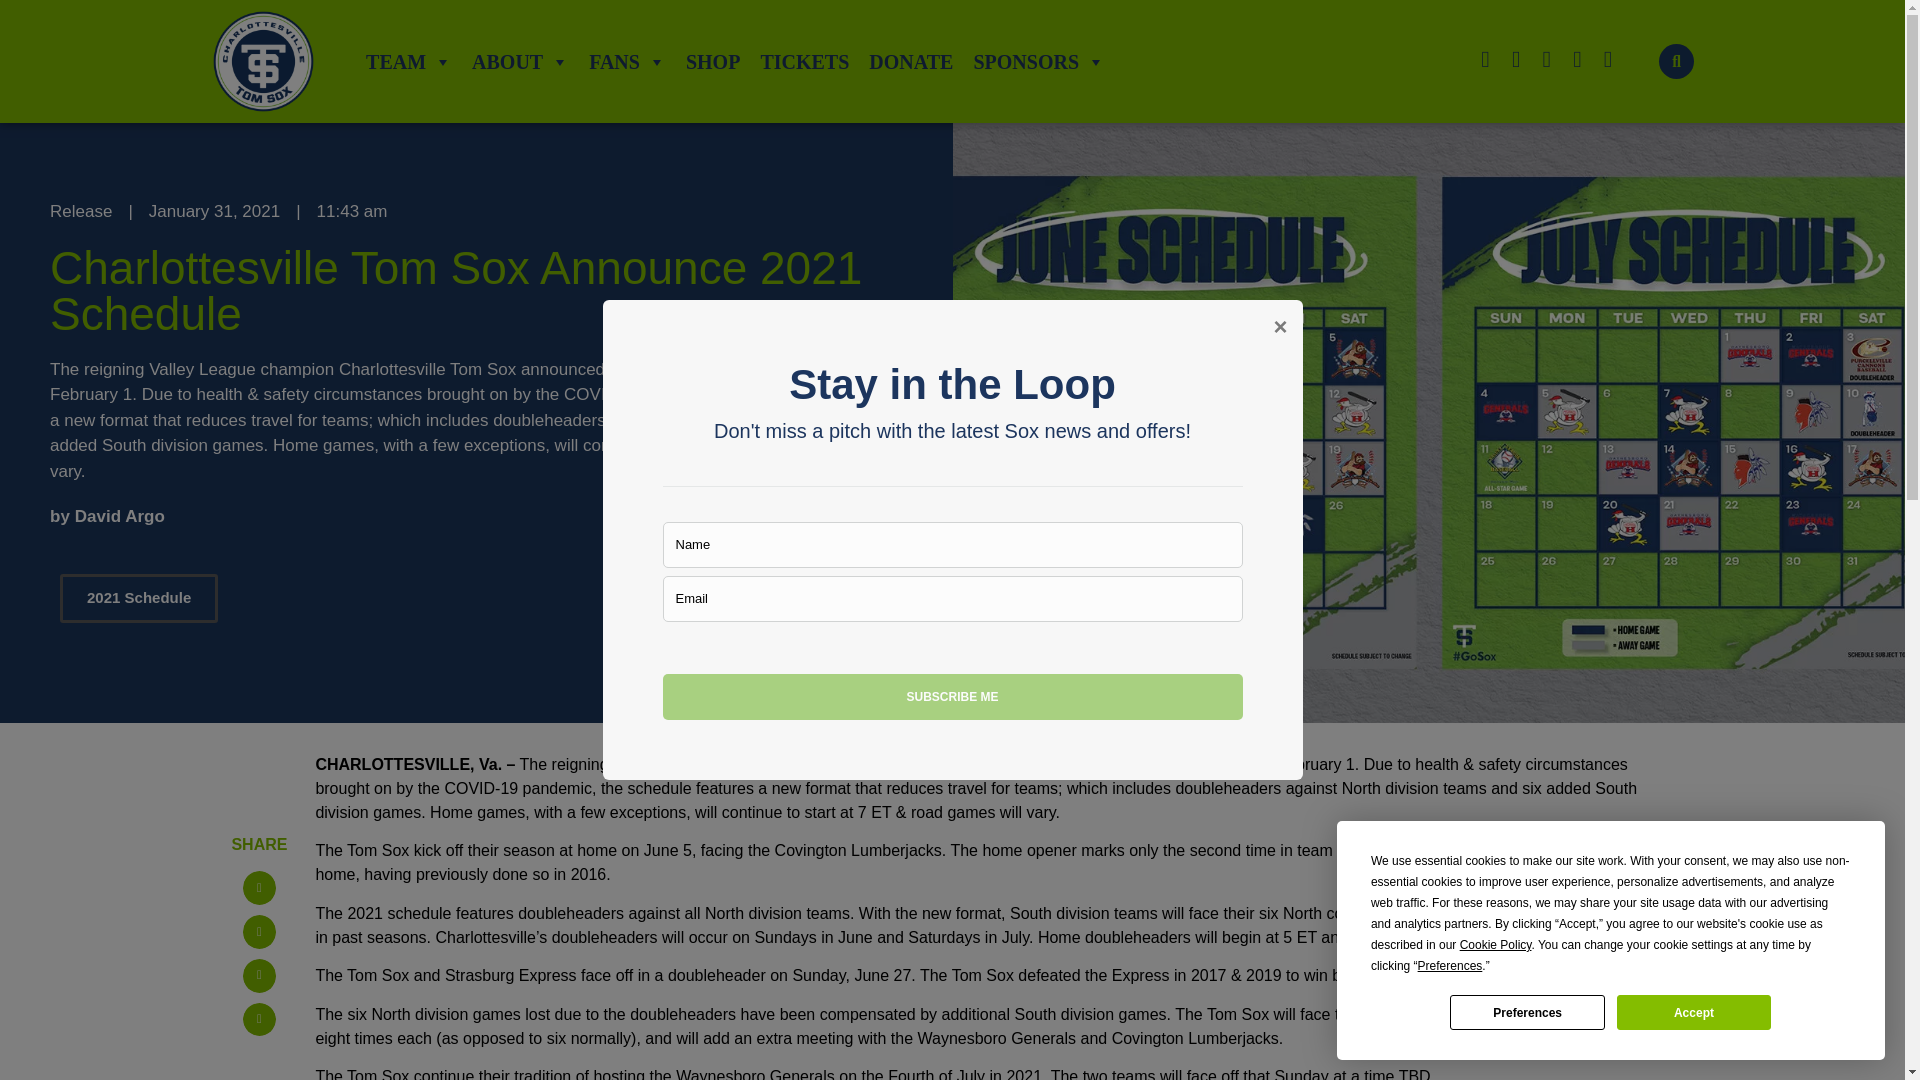 Image resolution: width=1920 pixels, height=1080 pixels. What do you see at coordinates (627, 62) in the screenshot?
I see `FANS` at bounding box center [627, 62].